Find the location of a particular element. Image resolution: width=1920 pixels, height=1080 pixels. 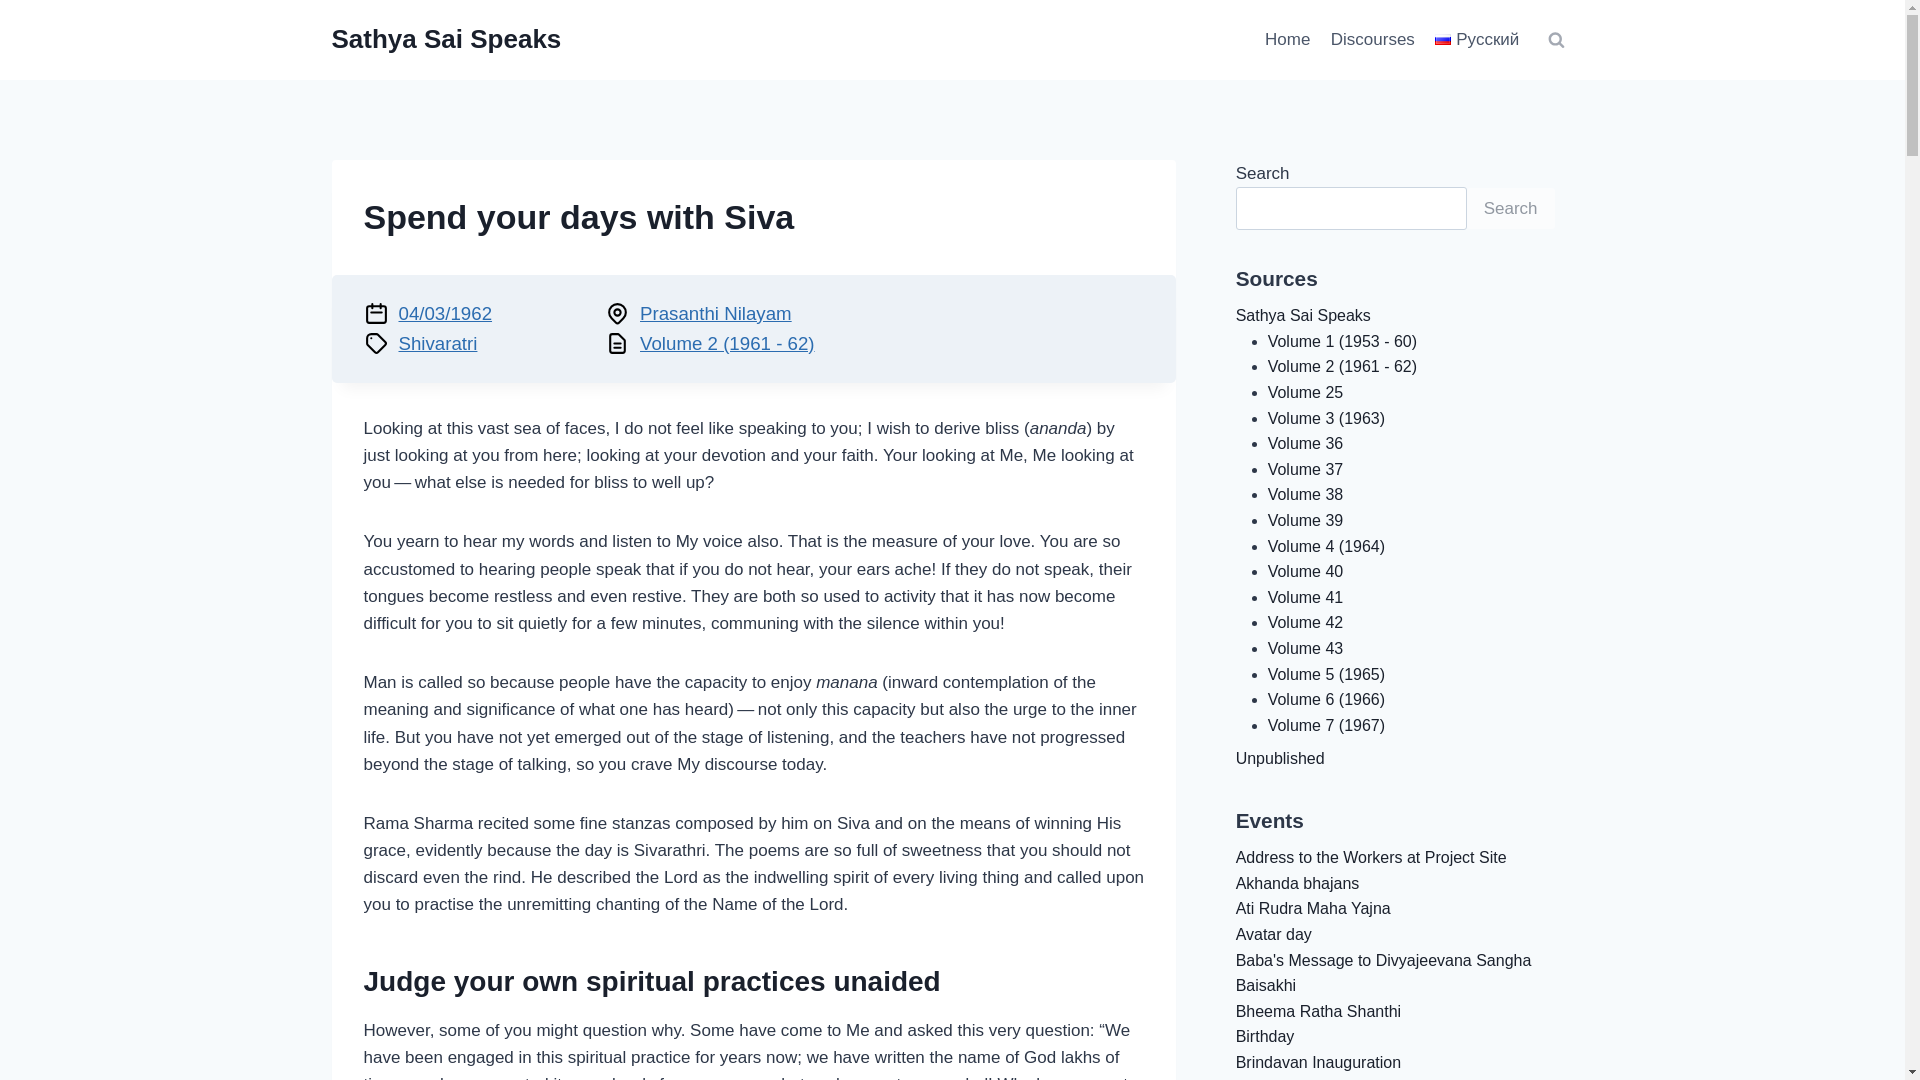

Volume 39 is located at coordinates (1306, 520).